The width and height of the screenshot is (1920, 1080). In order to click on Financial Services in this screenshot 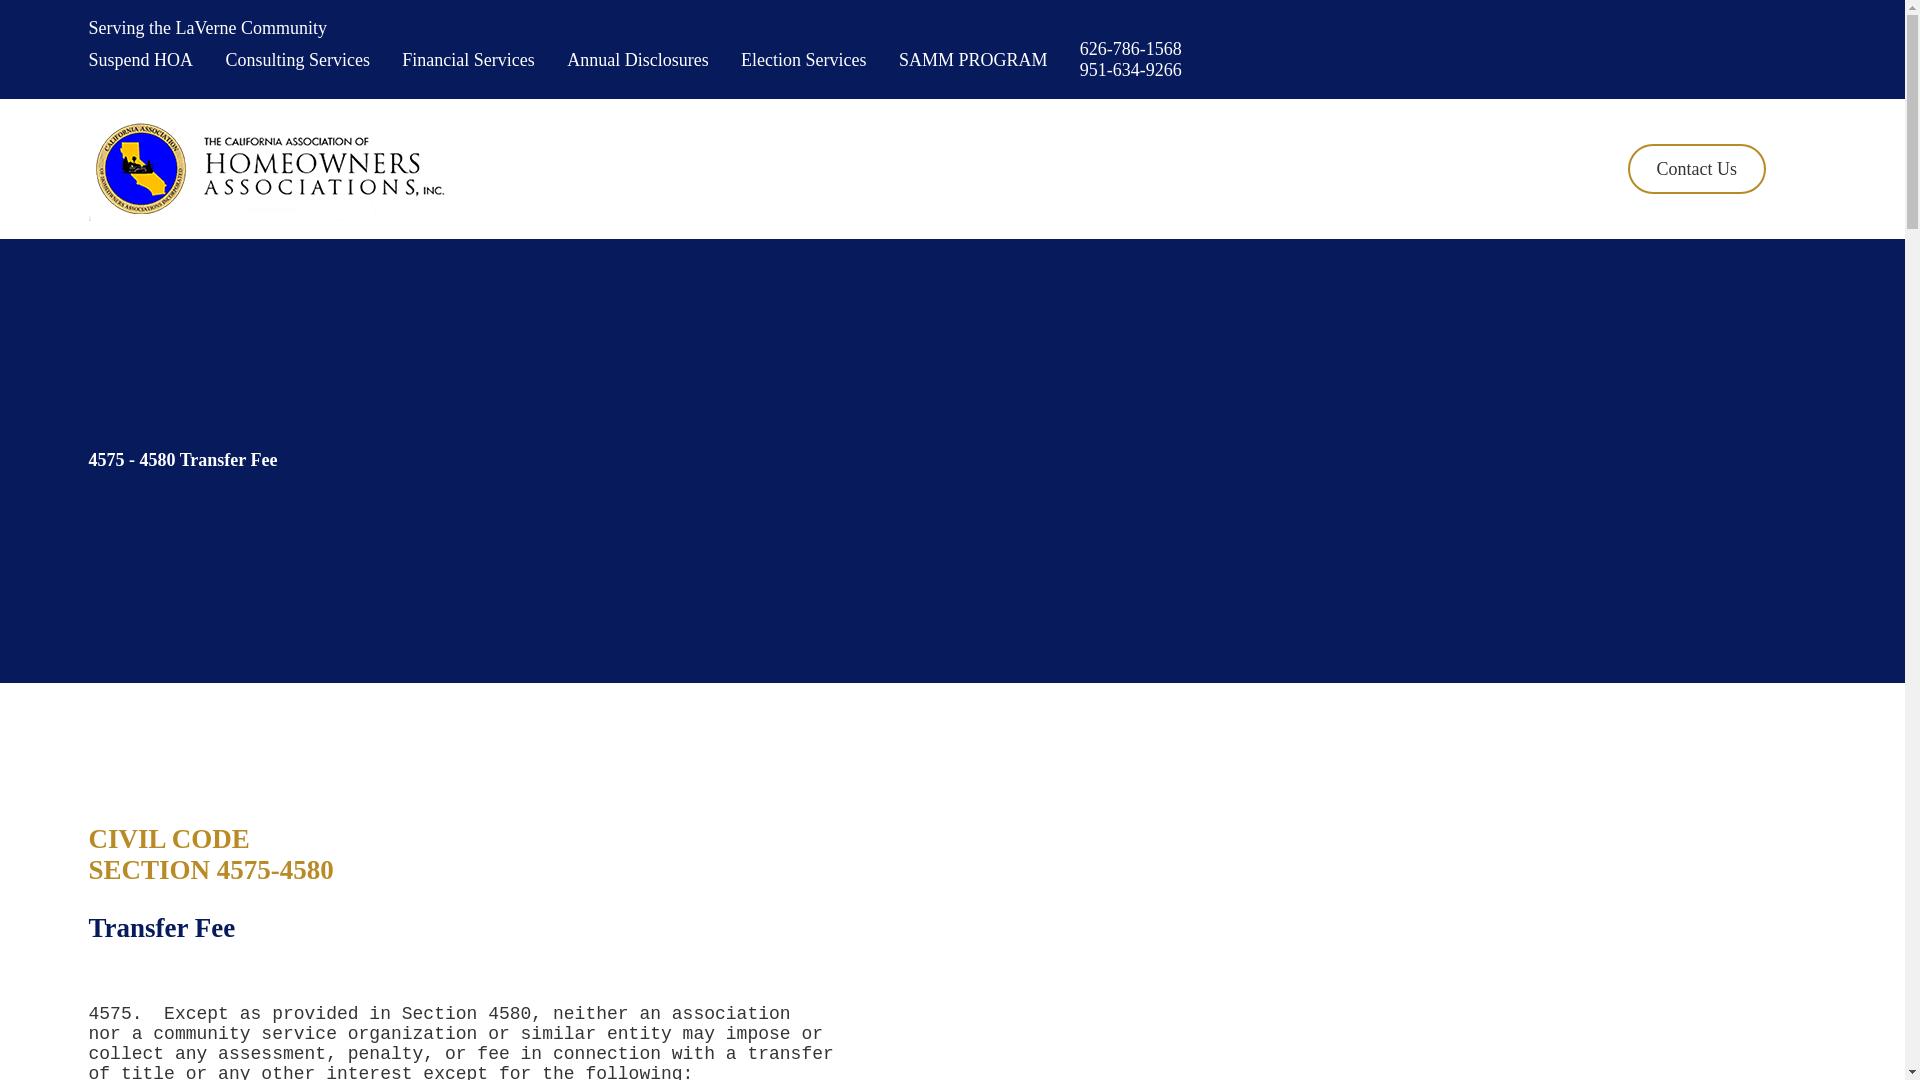, I will do `click(467, 60)`.